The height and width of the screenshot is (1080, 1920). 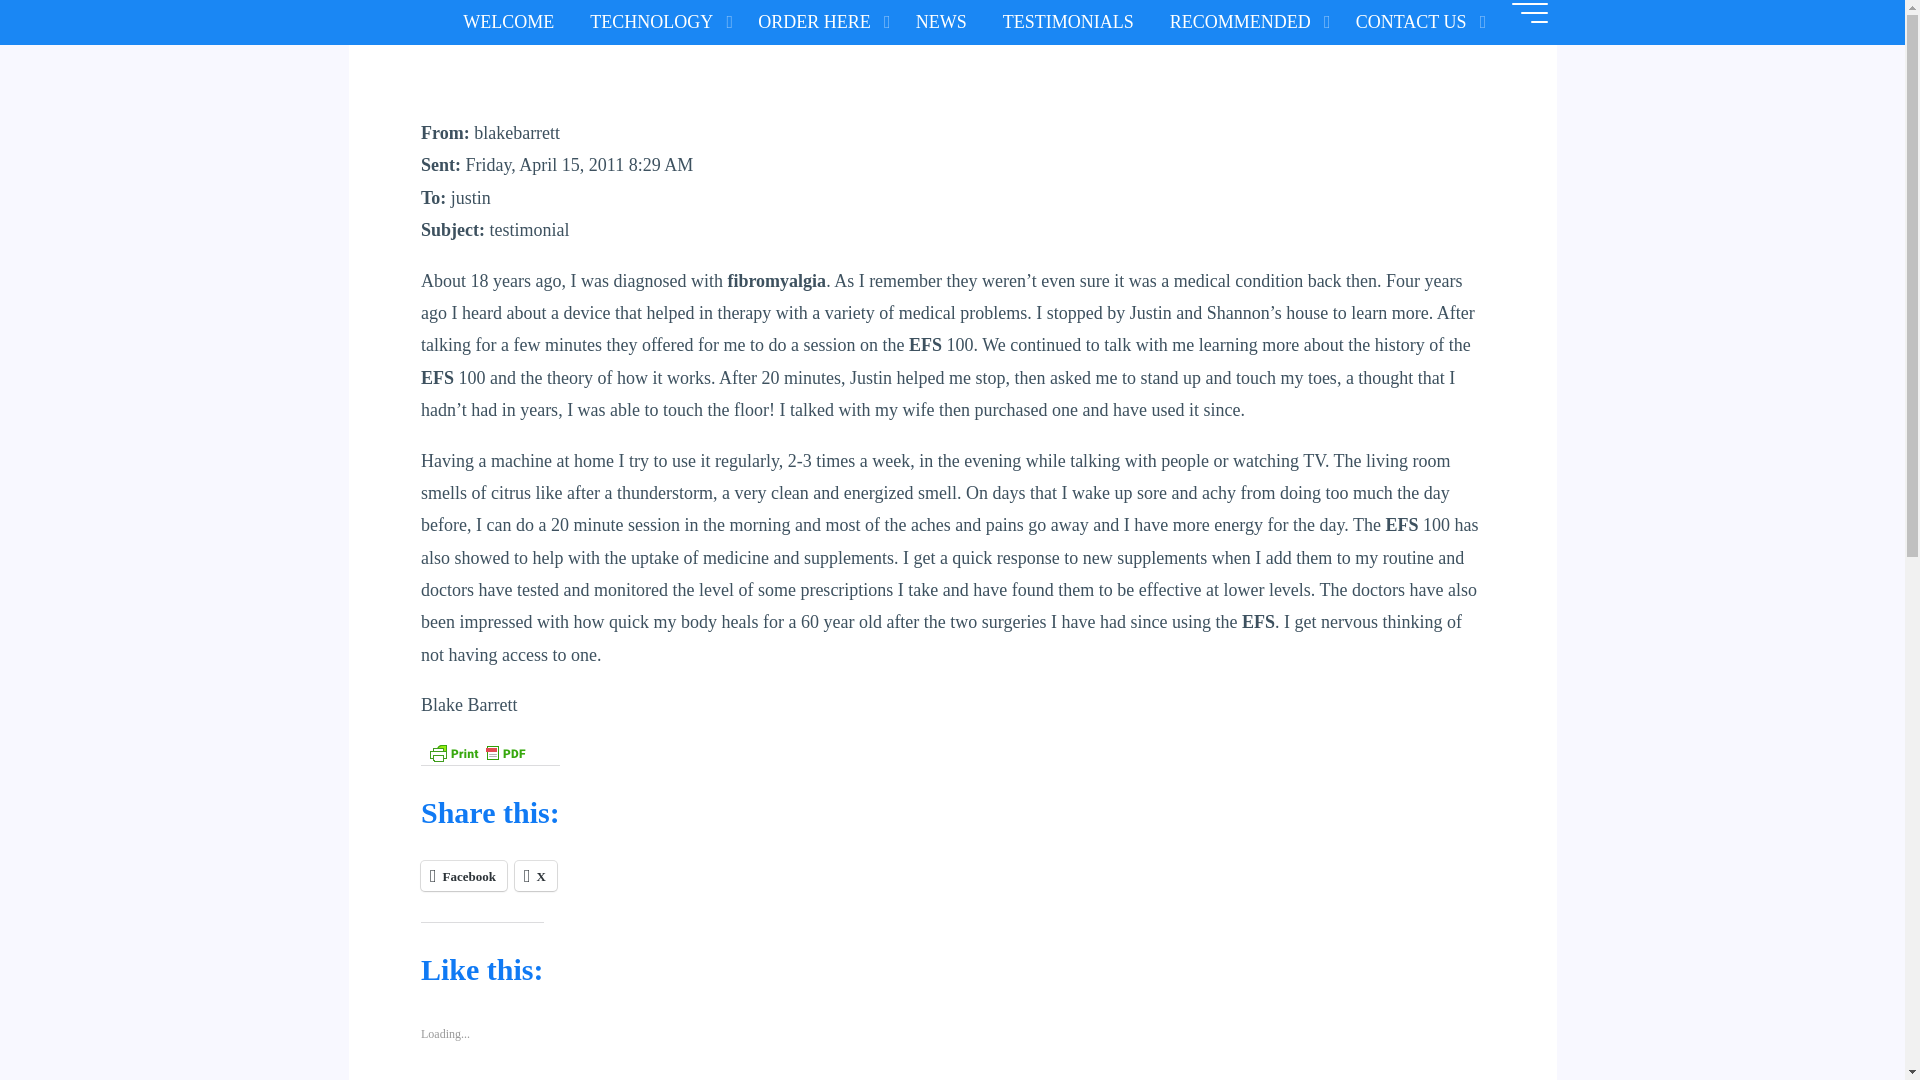 I want to click on HOME PAGE, so click(x=508, y=22).